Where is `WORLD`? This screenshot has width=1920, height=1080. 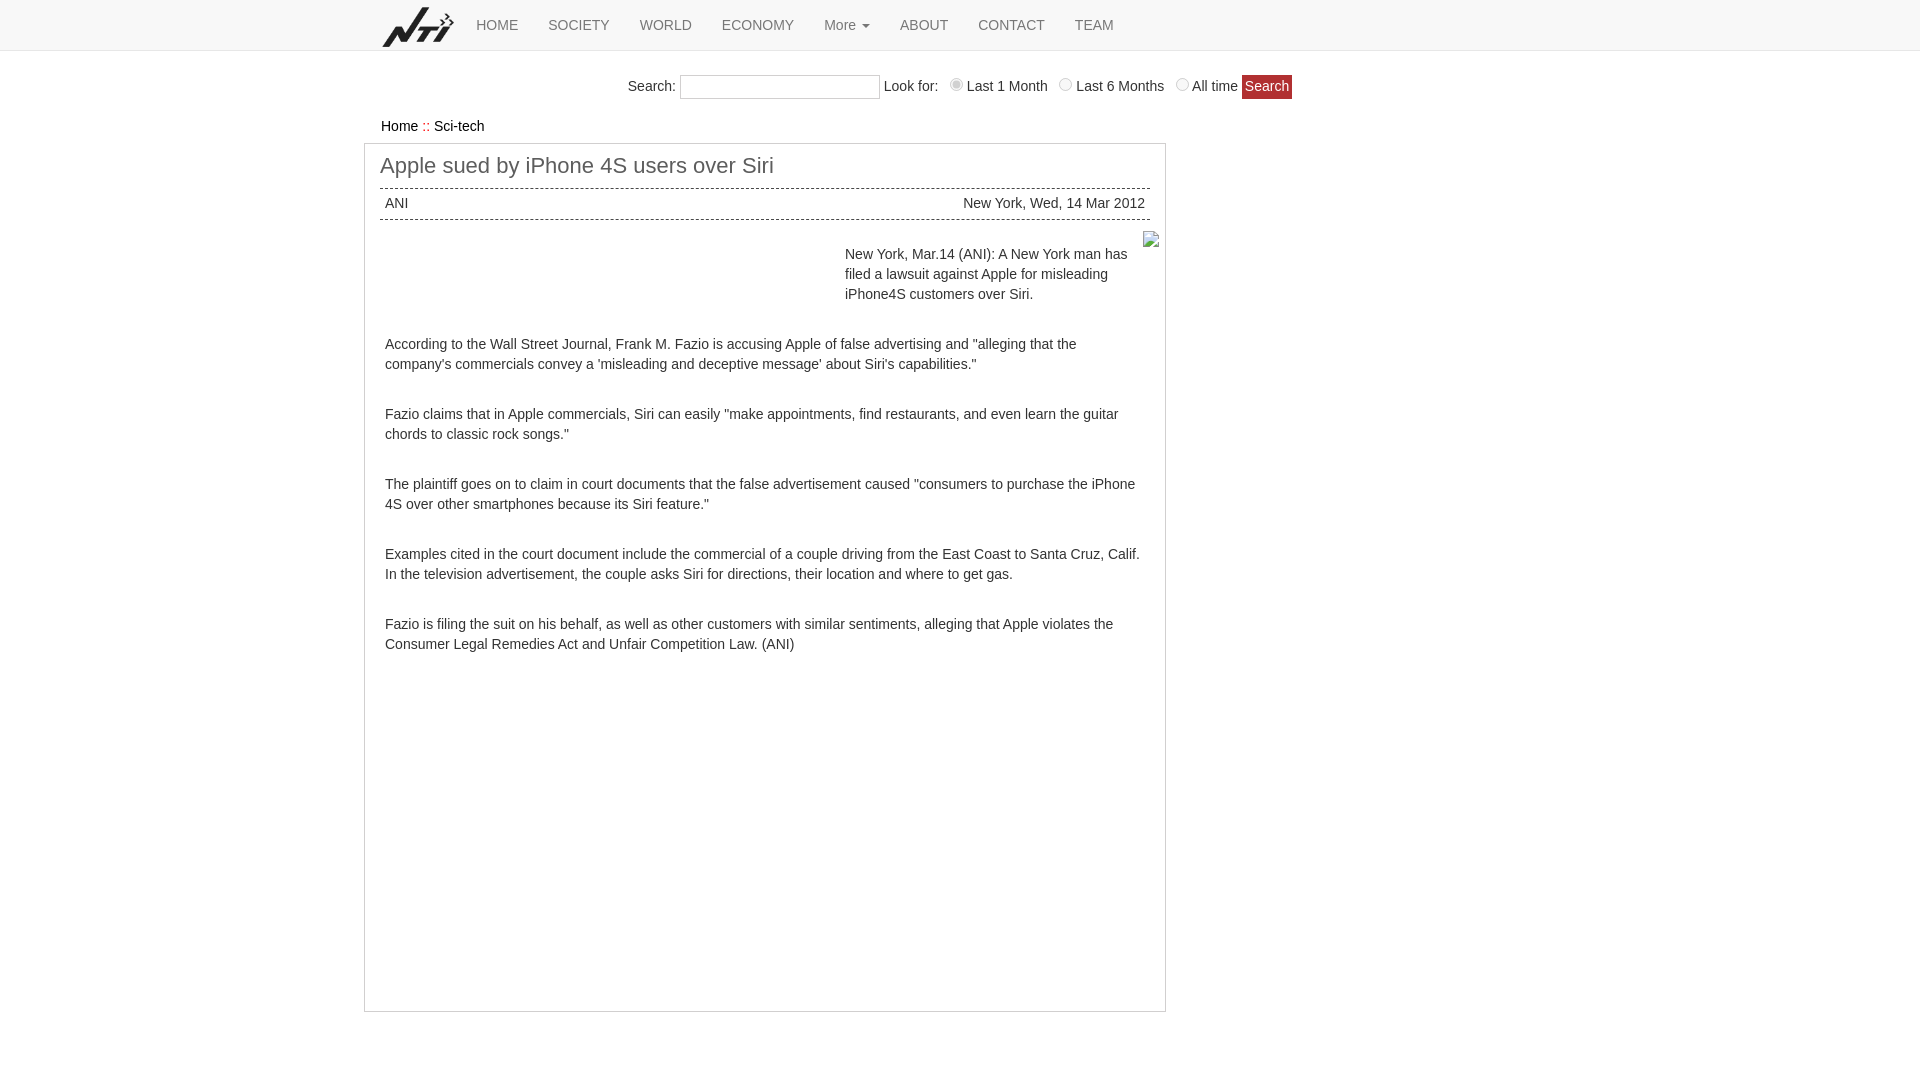
WORLD is located at coordinates (666, 24).